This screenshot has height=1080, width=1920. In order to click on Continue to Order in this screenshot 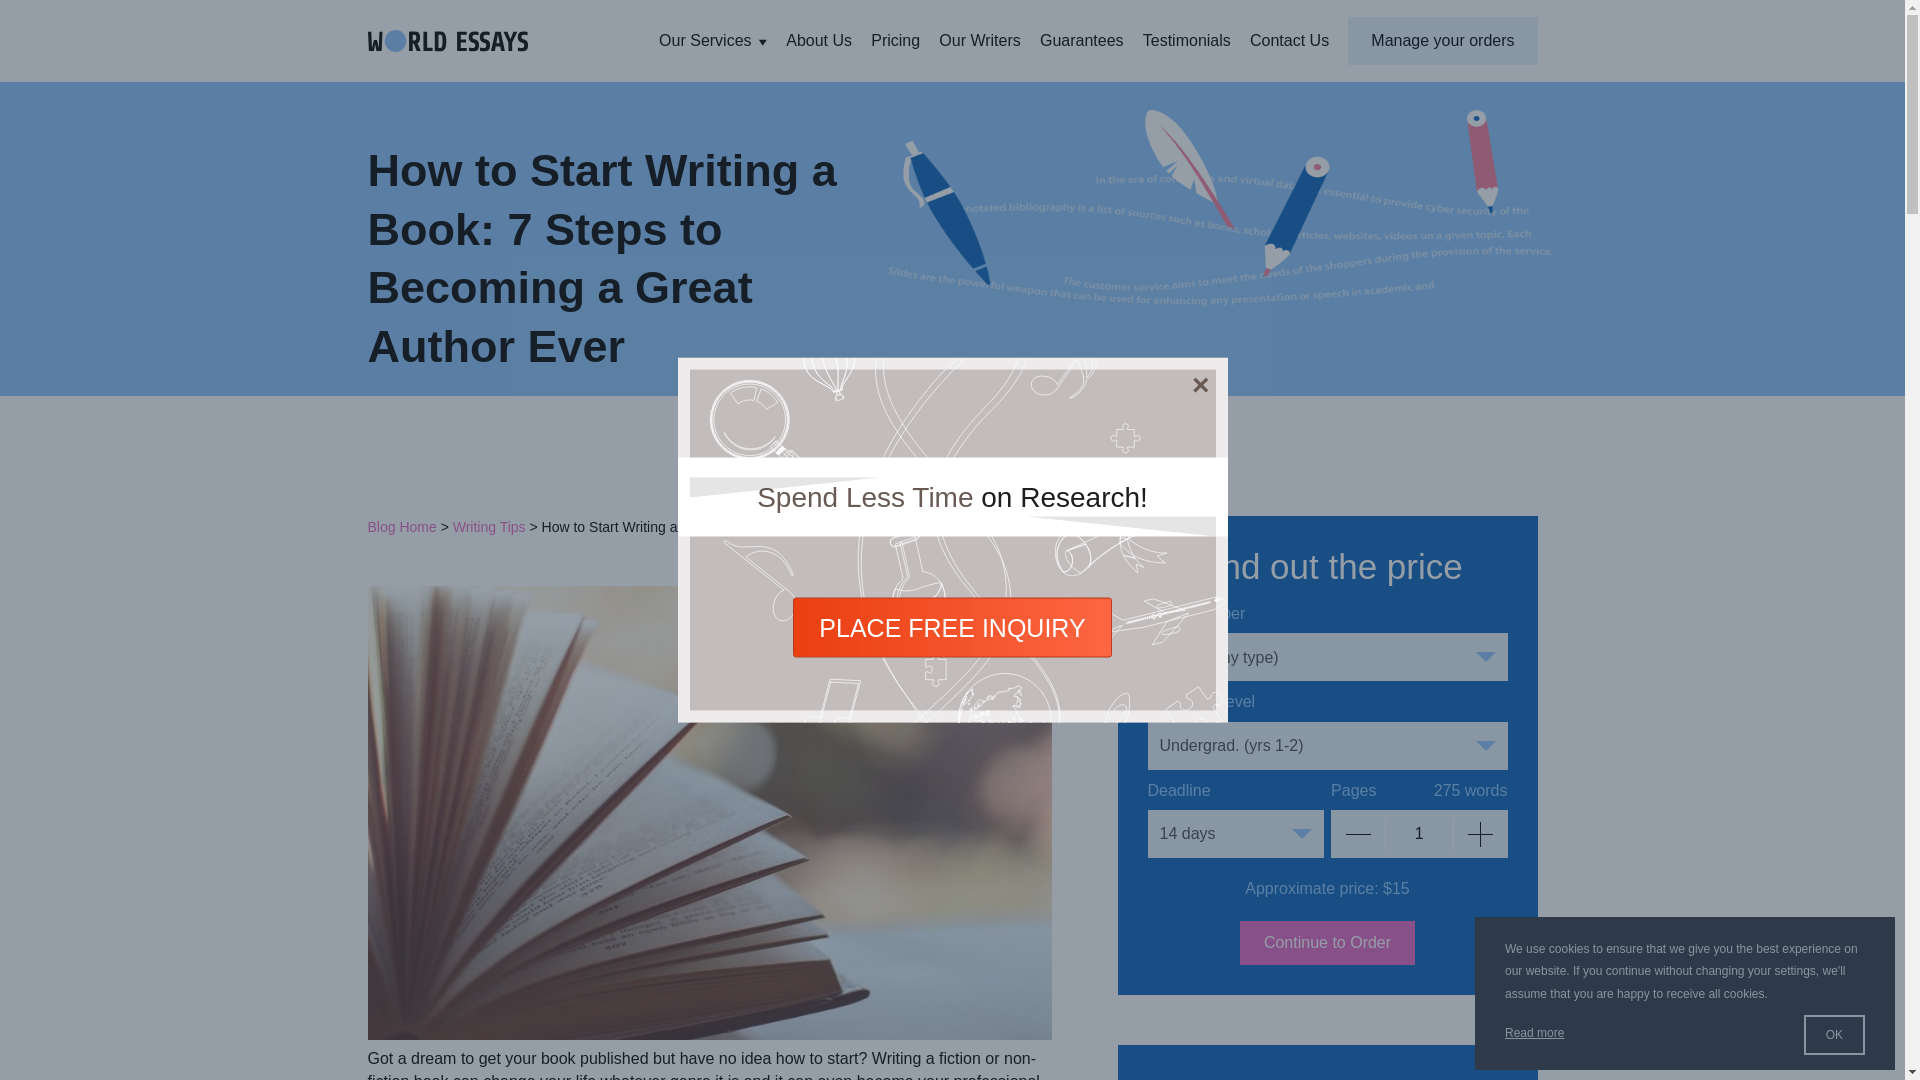, I will do `click(1328, 943)`.